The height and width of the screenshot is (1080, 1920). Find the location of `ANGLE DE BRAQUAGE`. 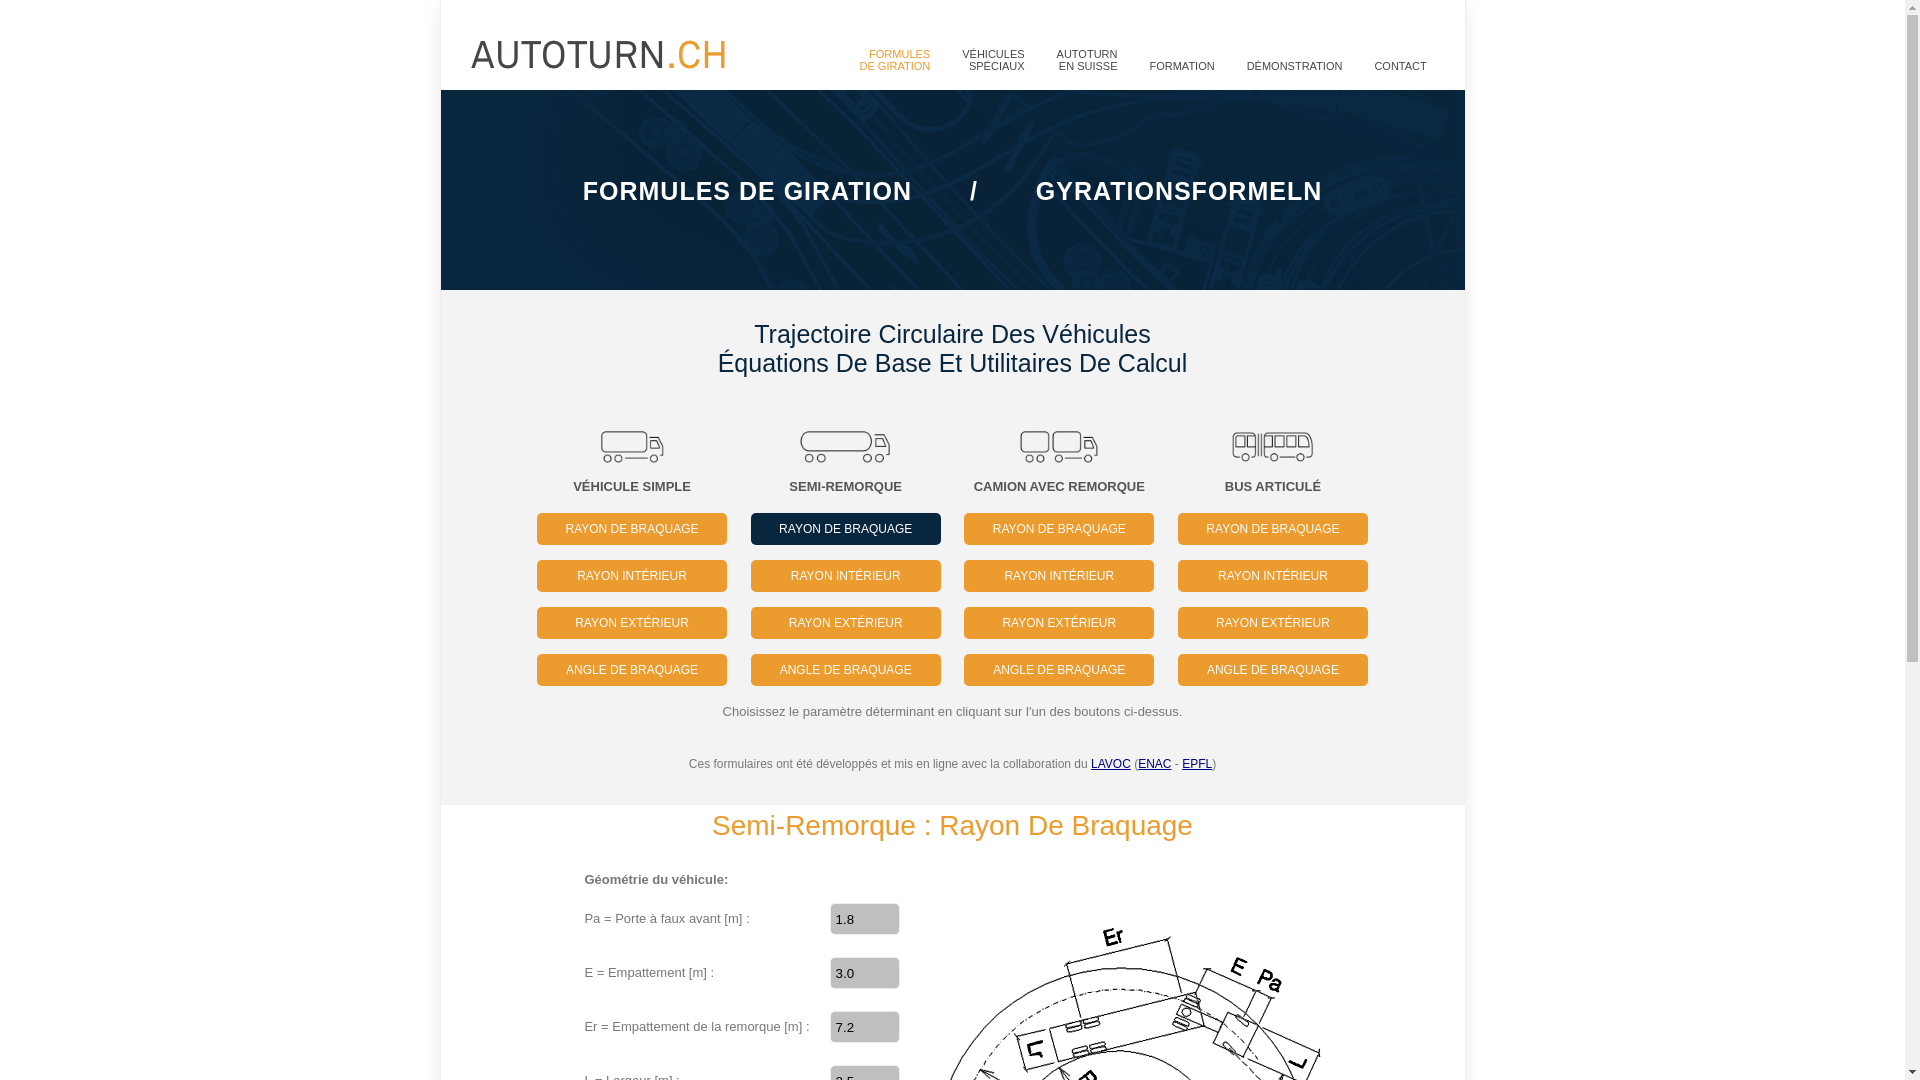

ANGLE DE BRAQUAGE is located at coordinates (1059, 670).